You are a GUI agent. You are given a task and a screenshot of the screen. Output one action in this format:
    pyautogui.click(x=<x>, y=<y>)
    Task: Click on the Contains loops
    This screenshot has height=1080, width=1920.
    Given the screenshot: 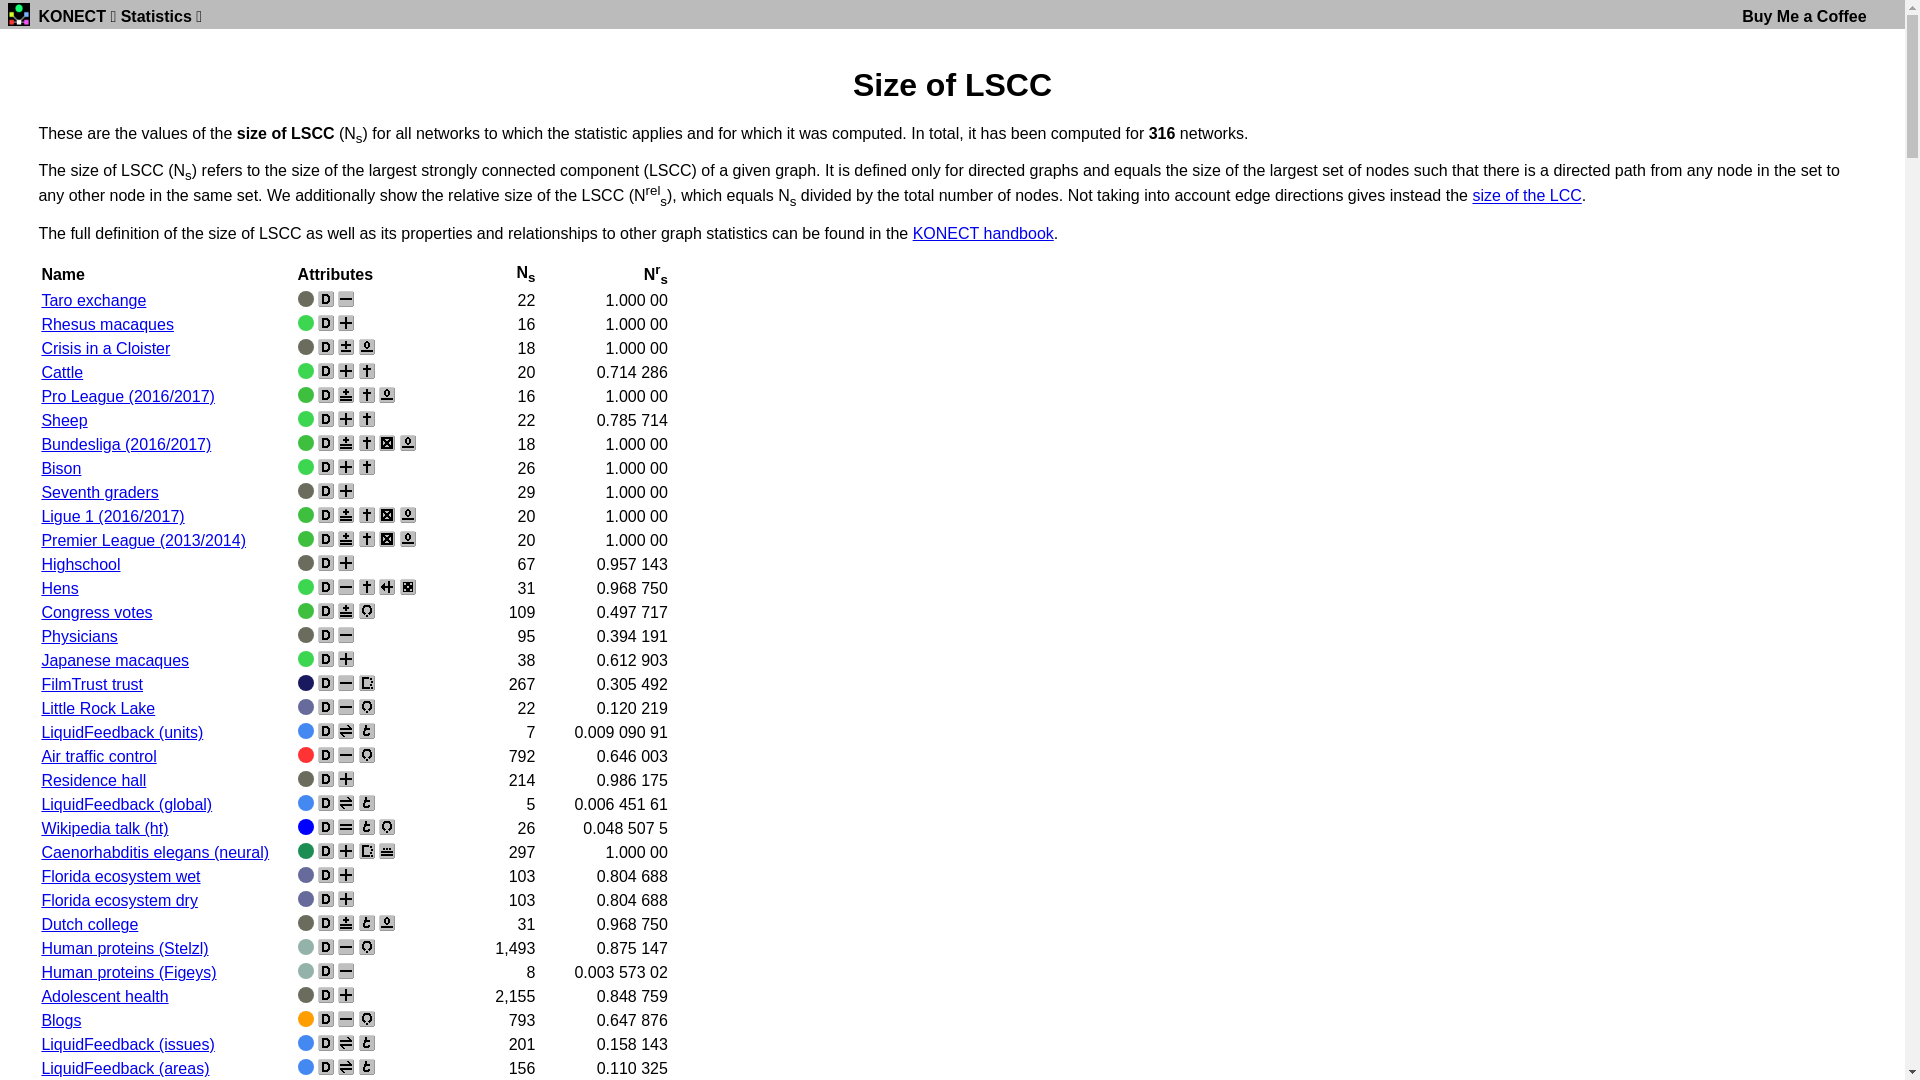 What is the action you would take?
    pyautogui.click(x=367, y=611)
    